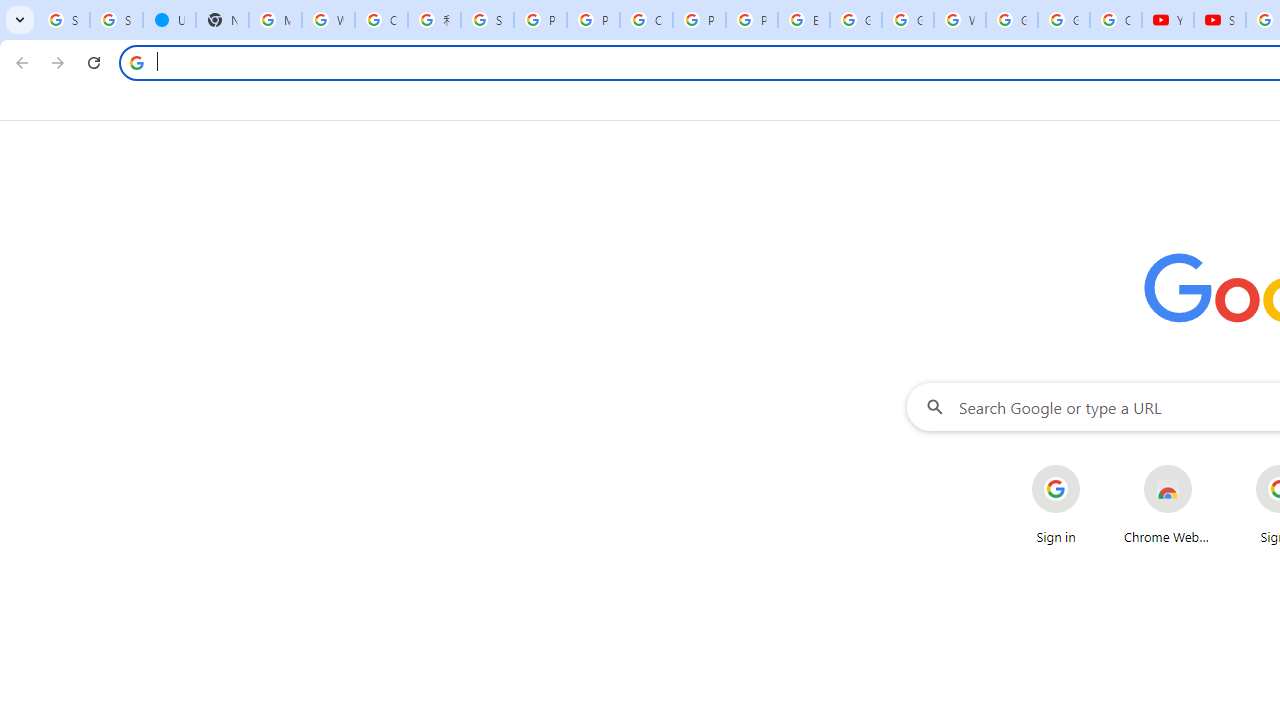 Image resolution: width=1280 pixels, height=720 pixels. What do you see at coordinates (855, 20) in the screenshot?
I see `Google Slides: Sign-in` at bounding box center [855, 20].